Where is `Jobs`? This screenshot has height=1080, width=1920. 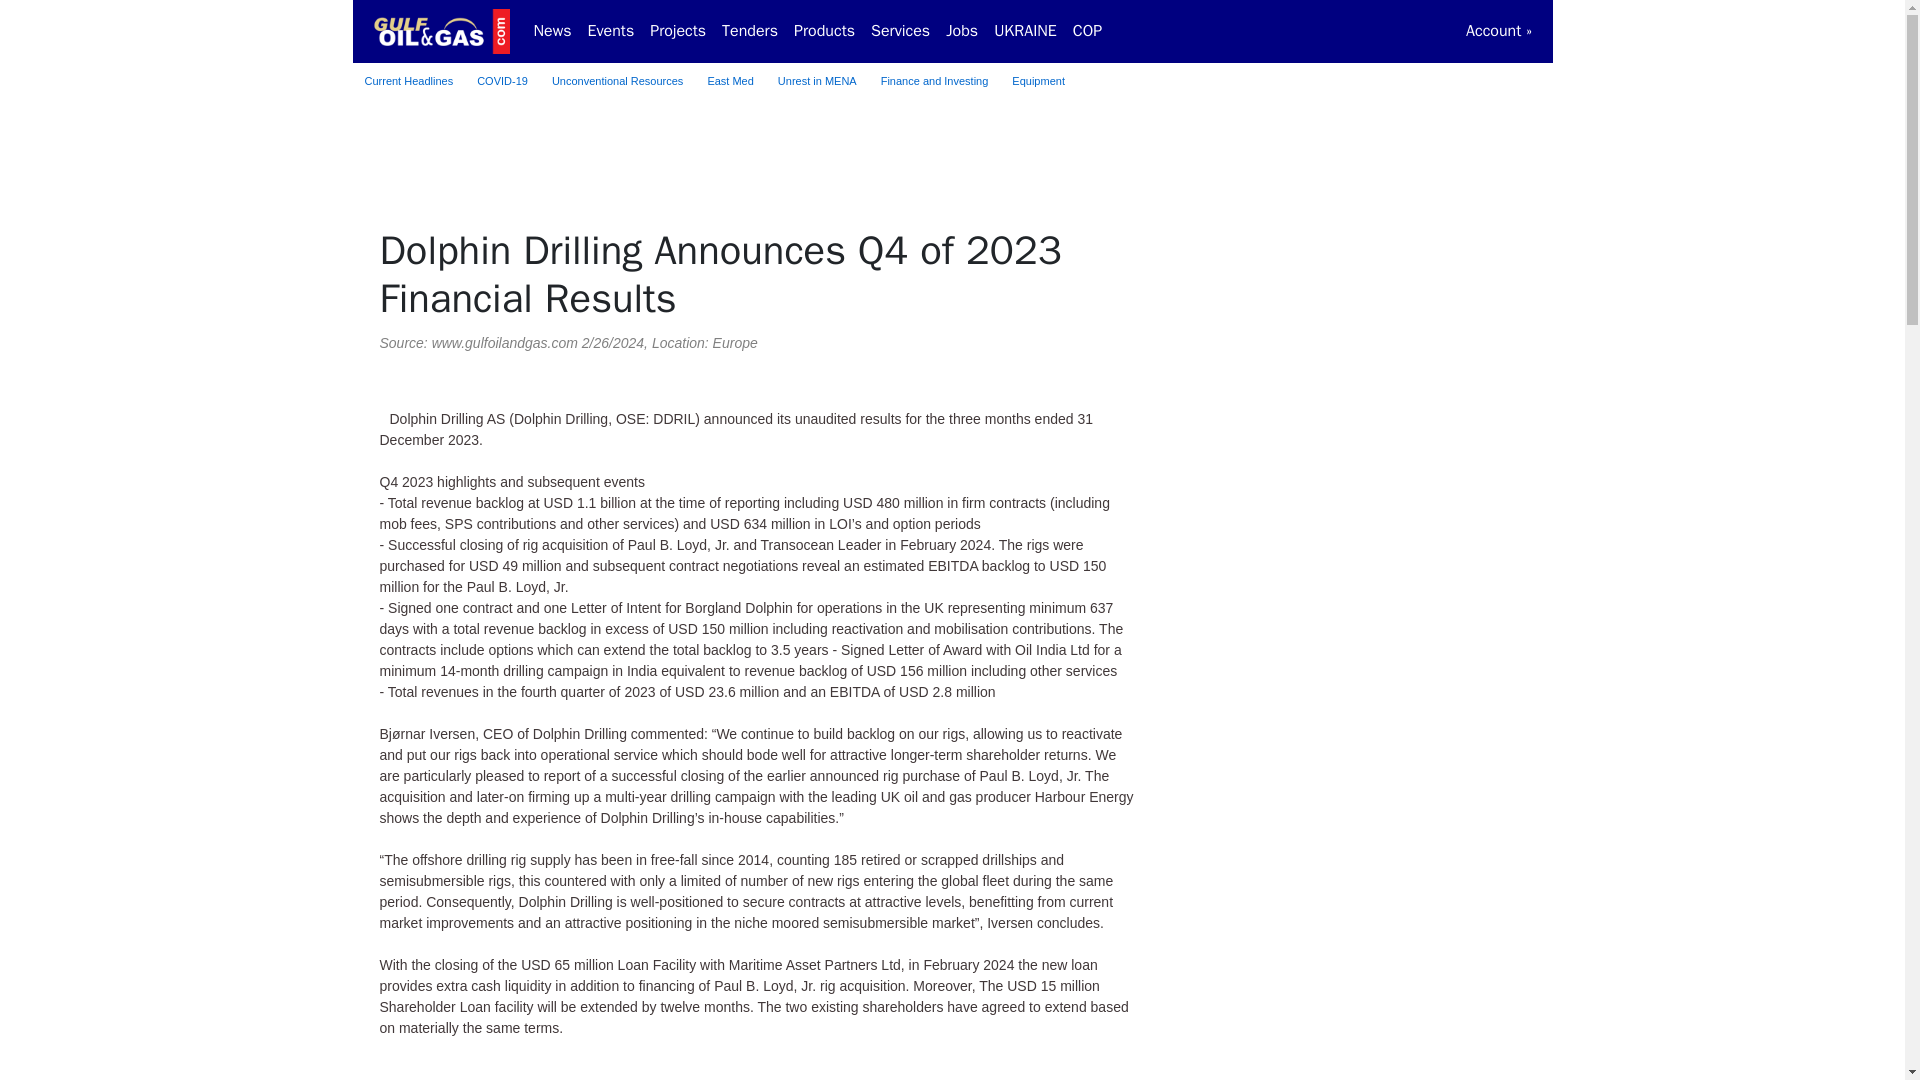 Jobs is located at coordinates (962, 30).